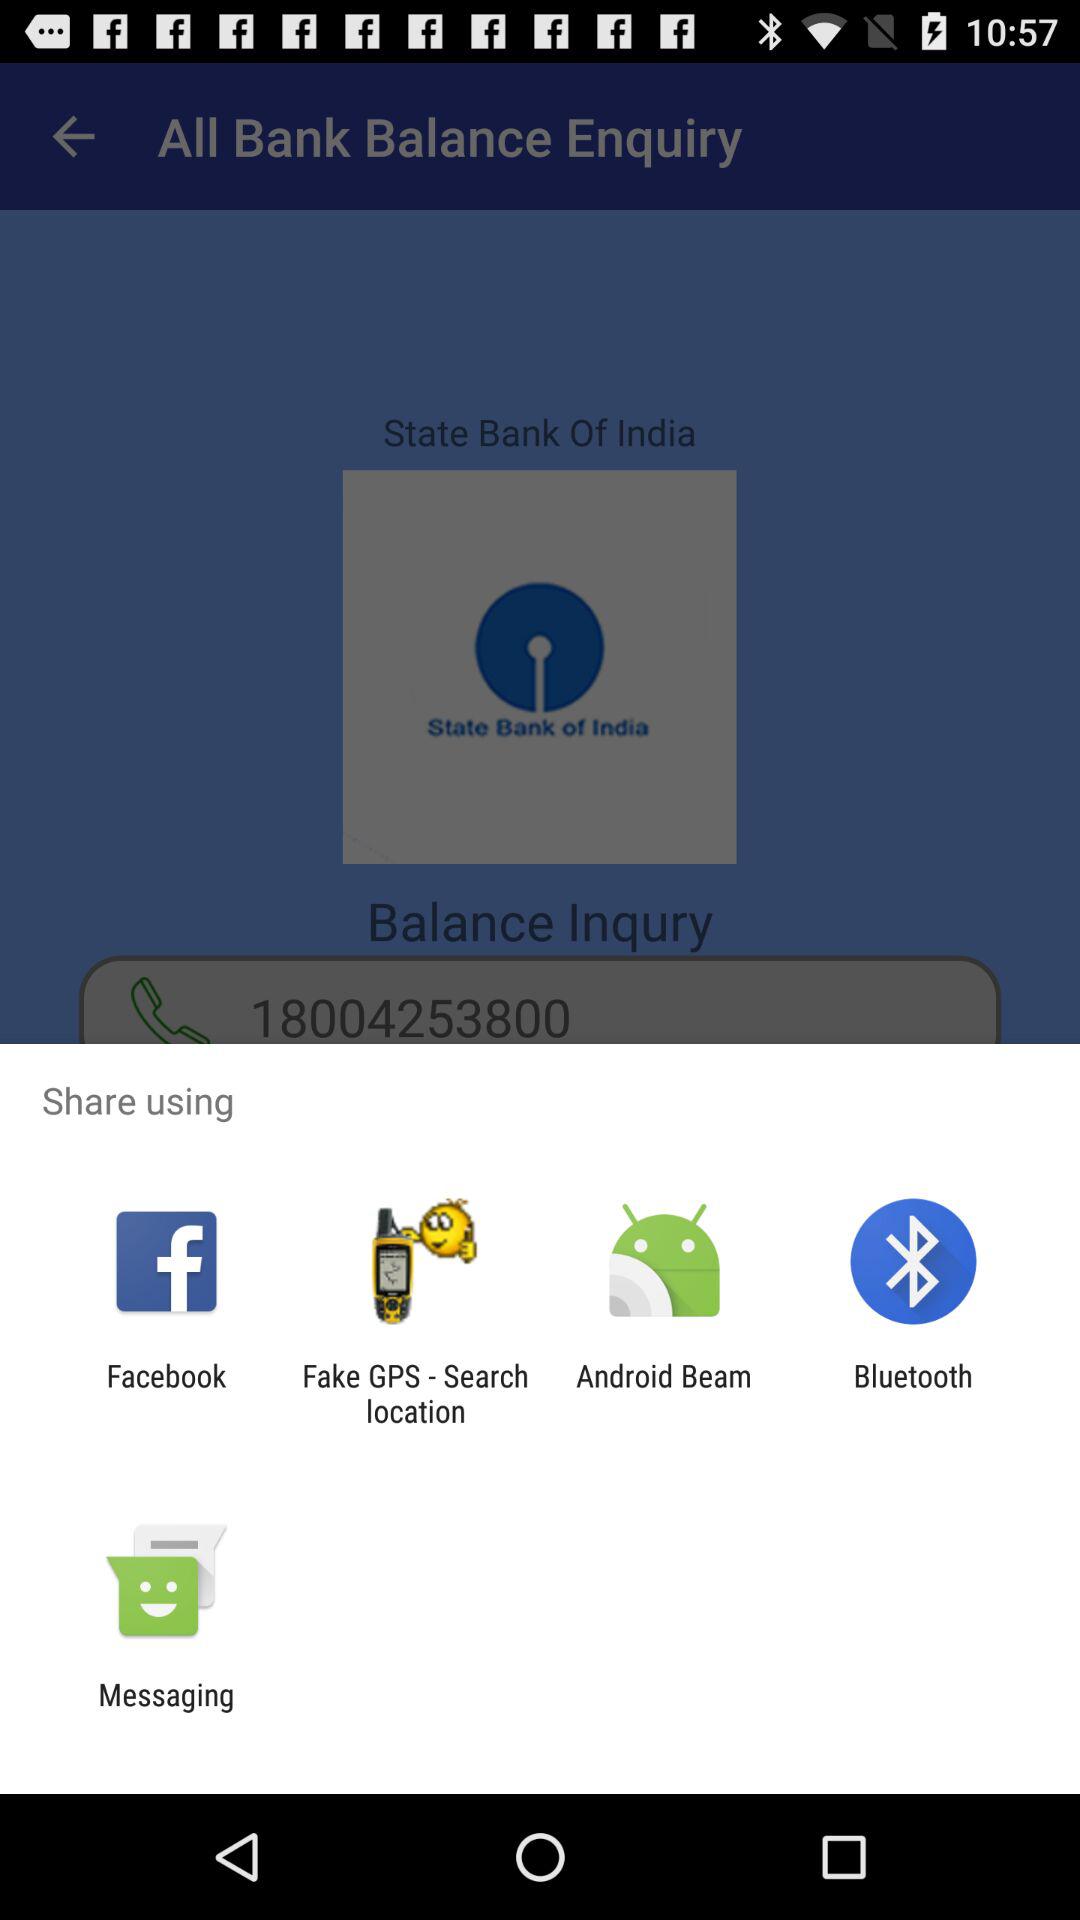 The height and width of the screenshot is (1920, 1080). Describe the element at coordinates (912, 1393) in the screenshot. I see `press icon to the right of android beam item` at that location.